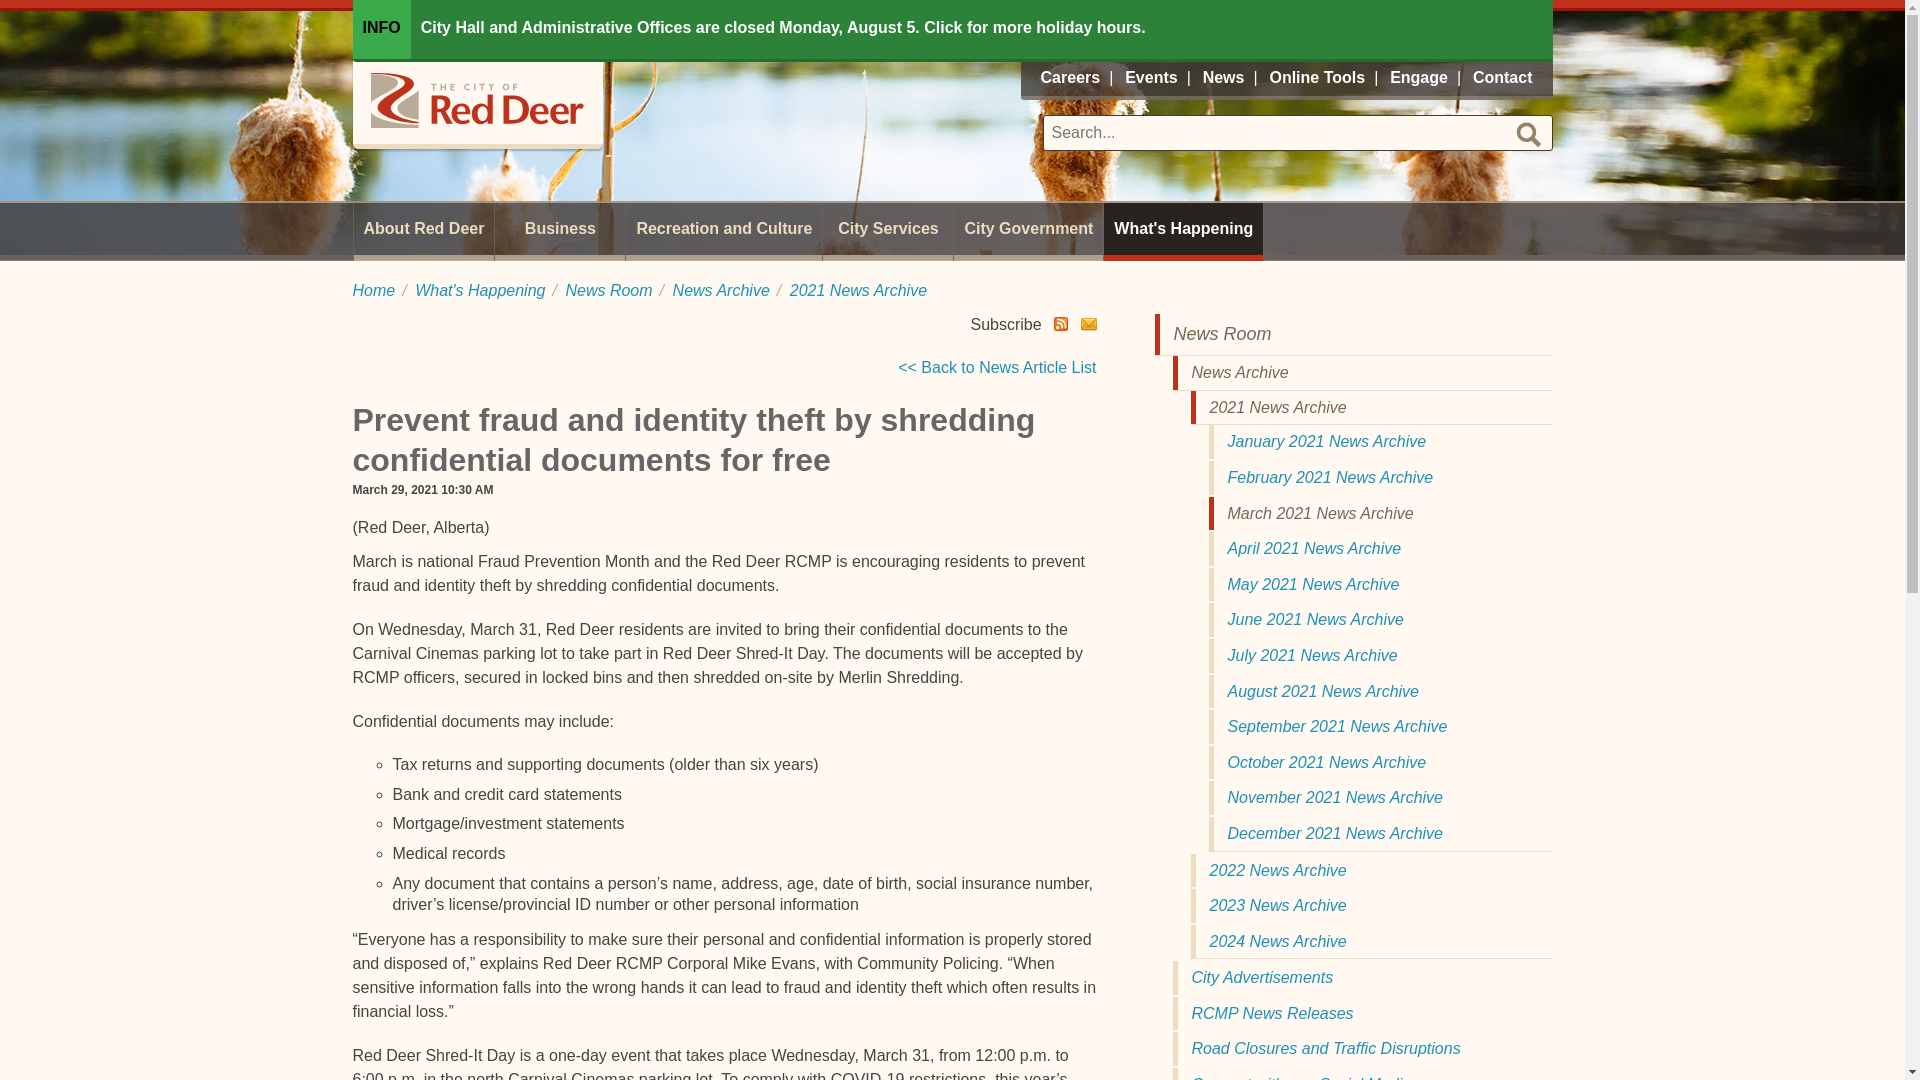  I want to click on 2023 News Archive, so click(1370, 906).